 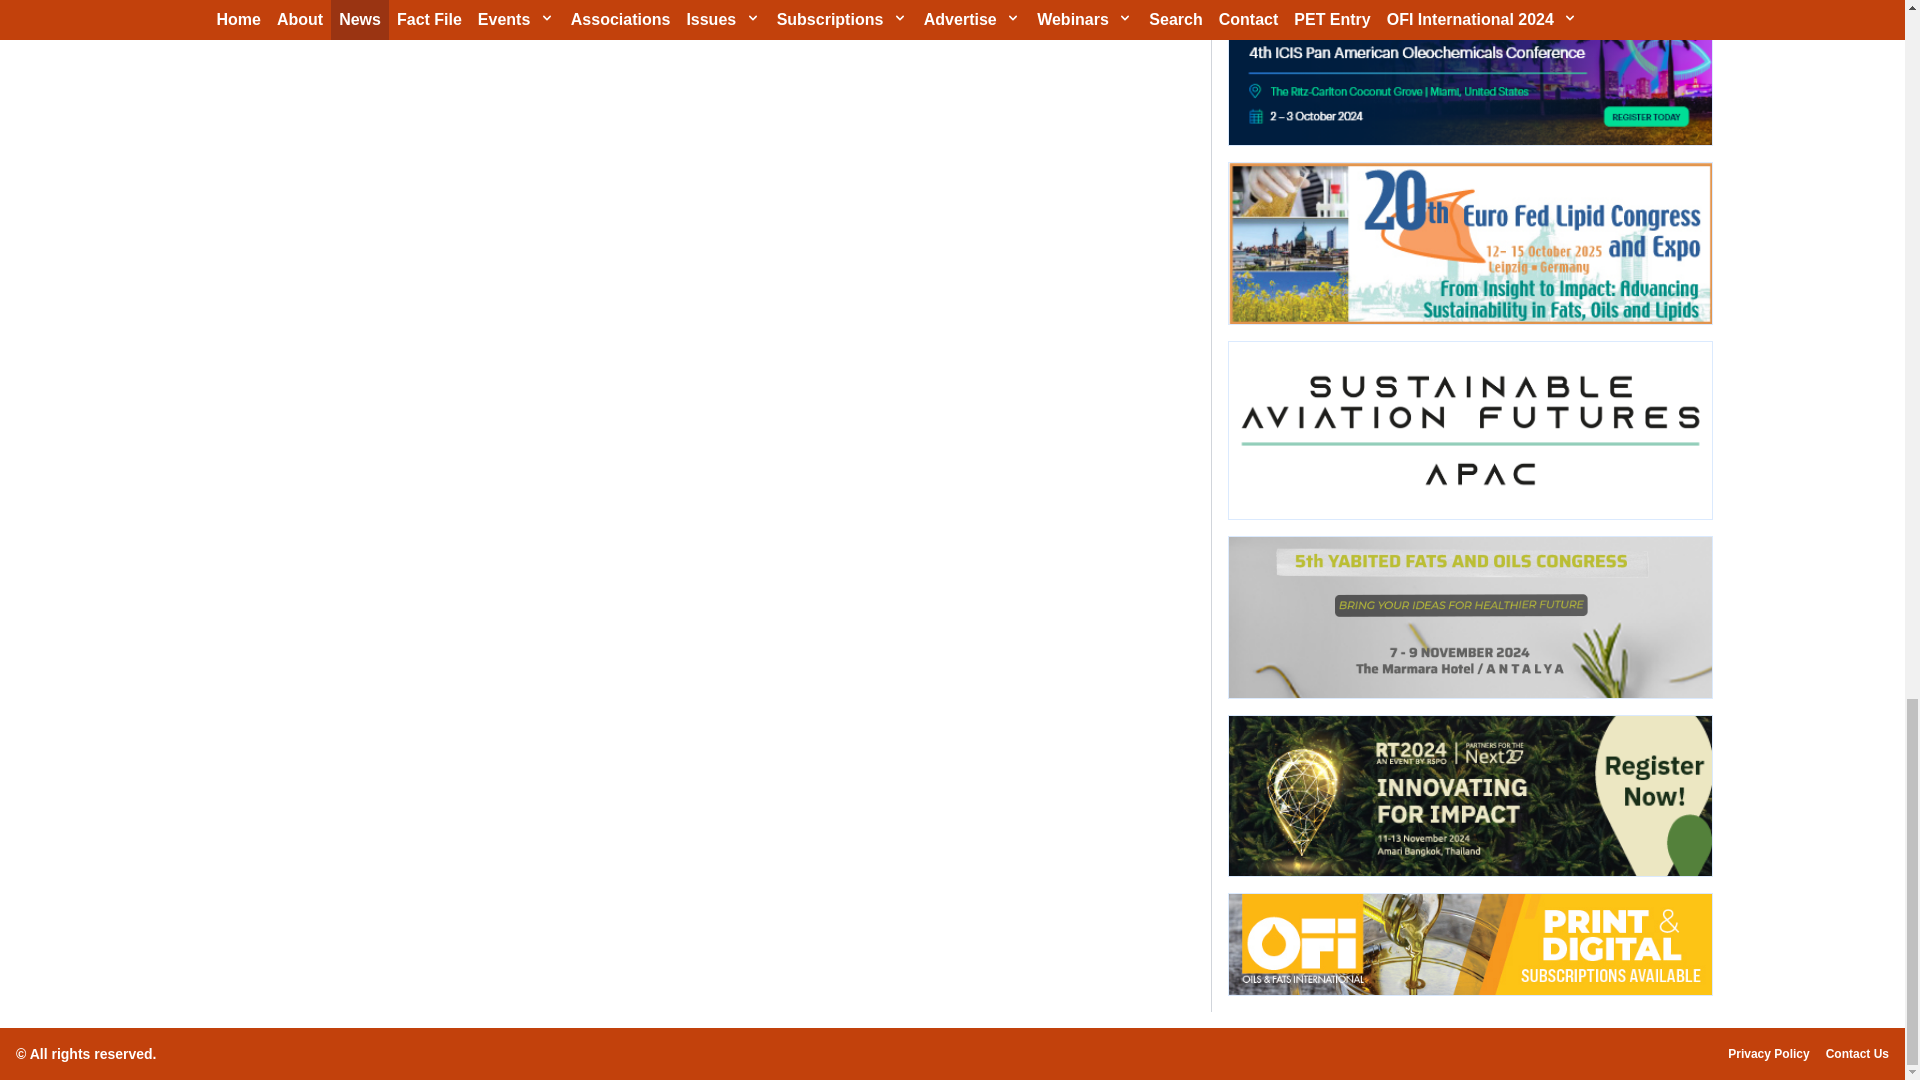 I want to click on Euro Fed Lipid 2025, so click(x=1469, y=244).